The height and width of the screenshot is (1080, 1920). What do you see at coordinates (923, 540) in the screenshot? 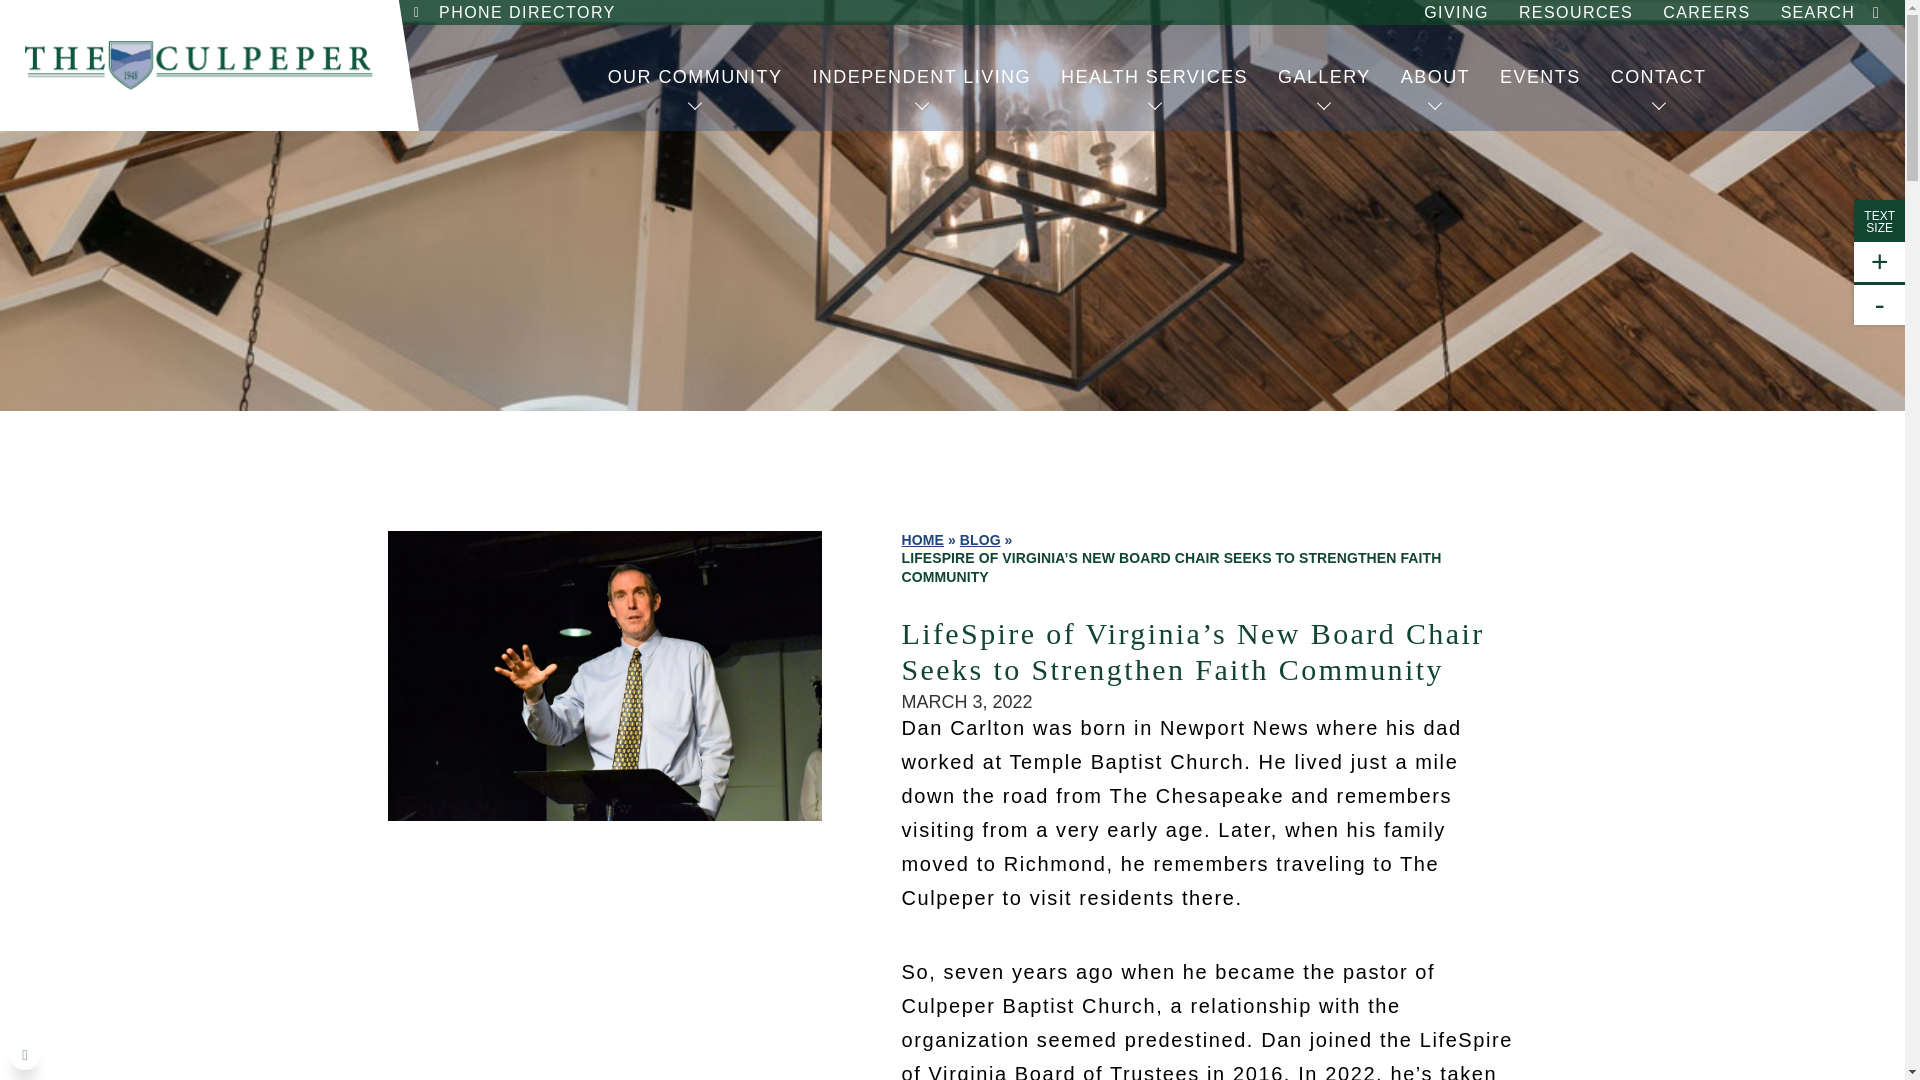
I see `HOME` at bounding box center [923, 540].